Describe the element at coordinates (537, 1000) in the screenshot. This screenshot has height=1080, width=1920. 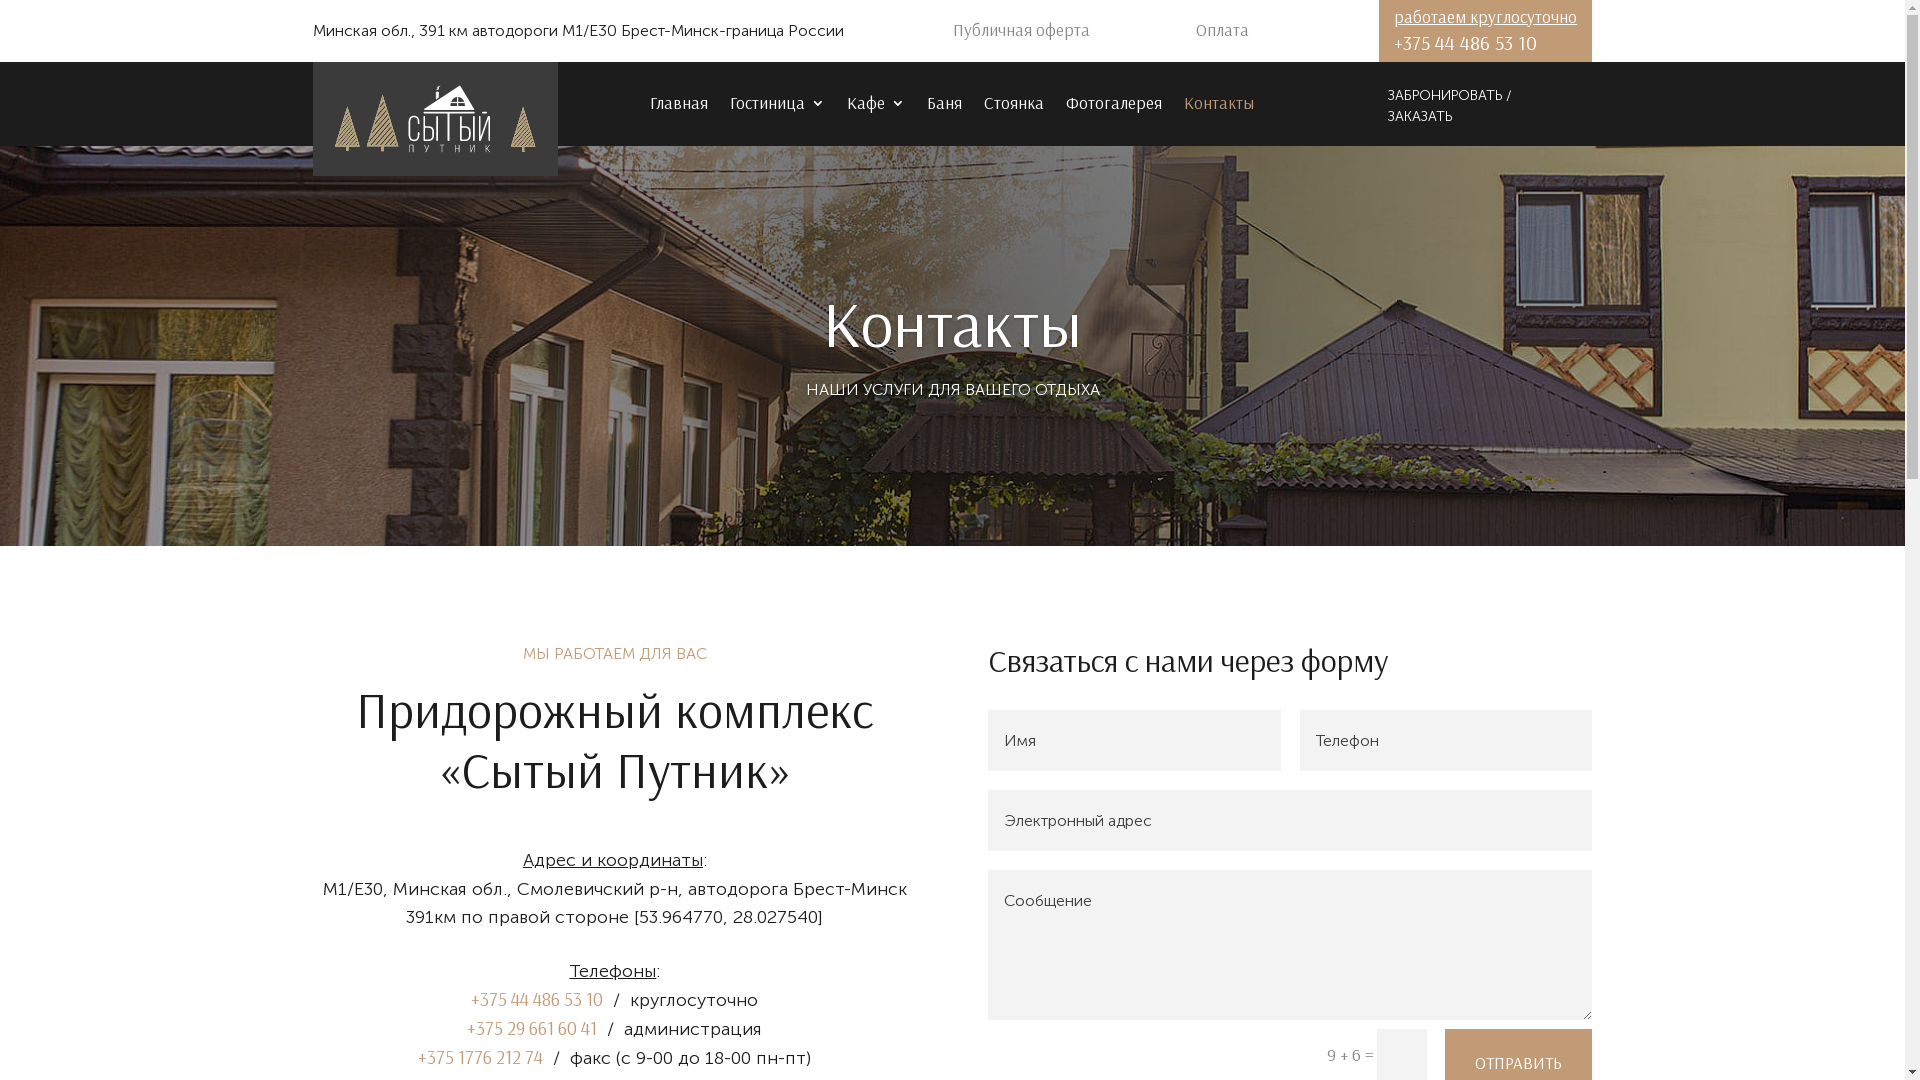
I see `+375 44 486 53 10` at that location.